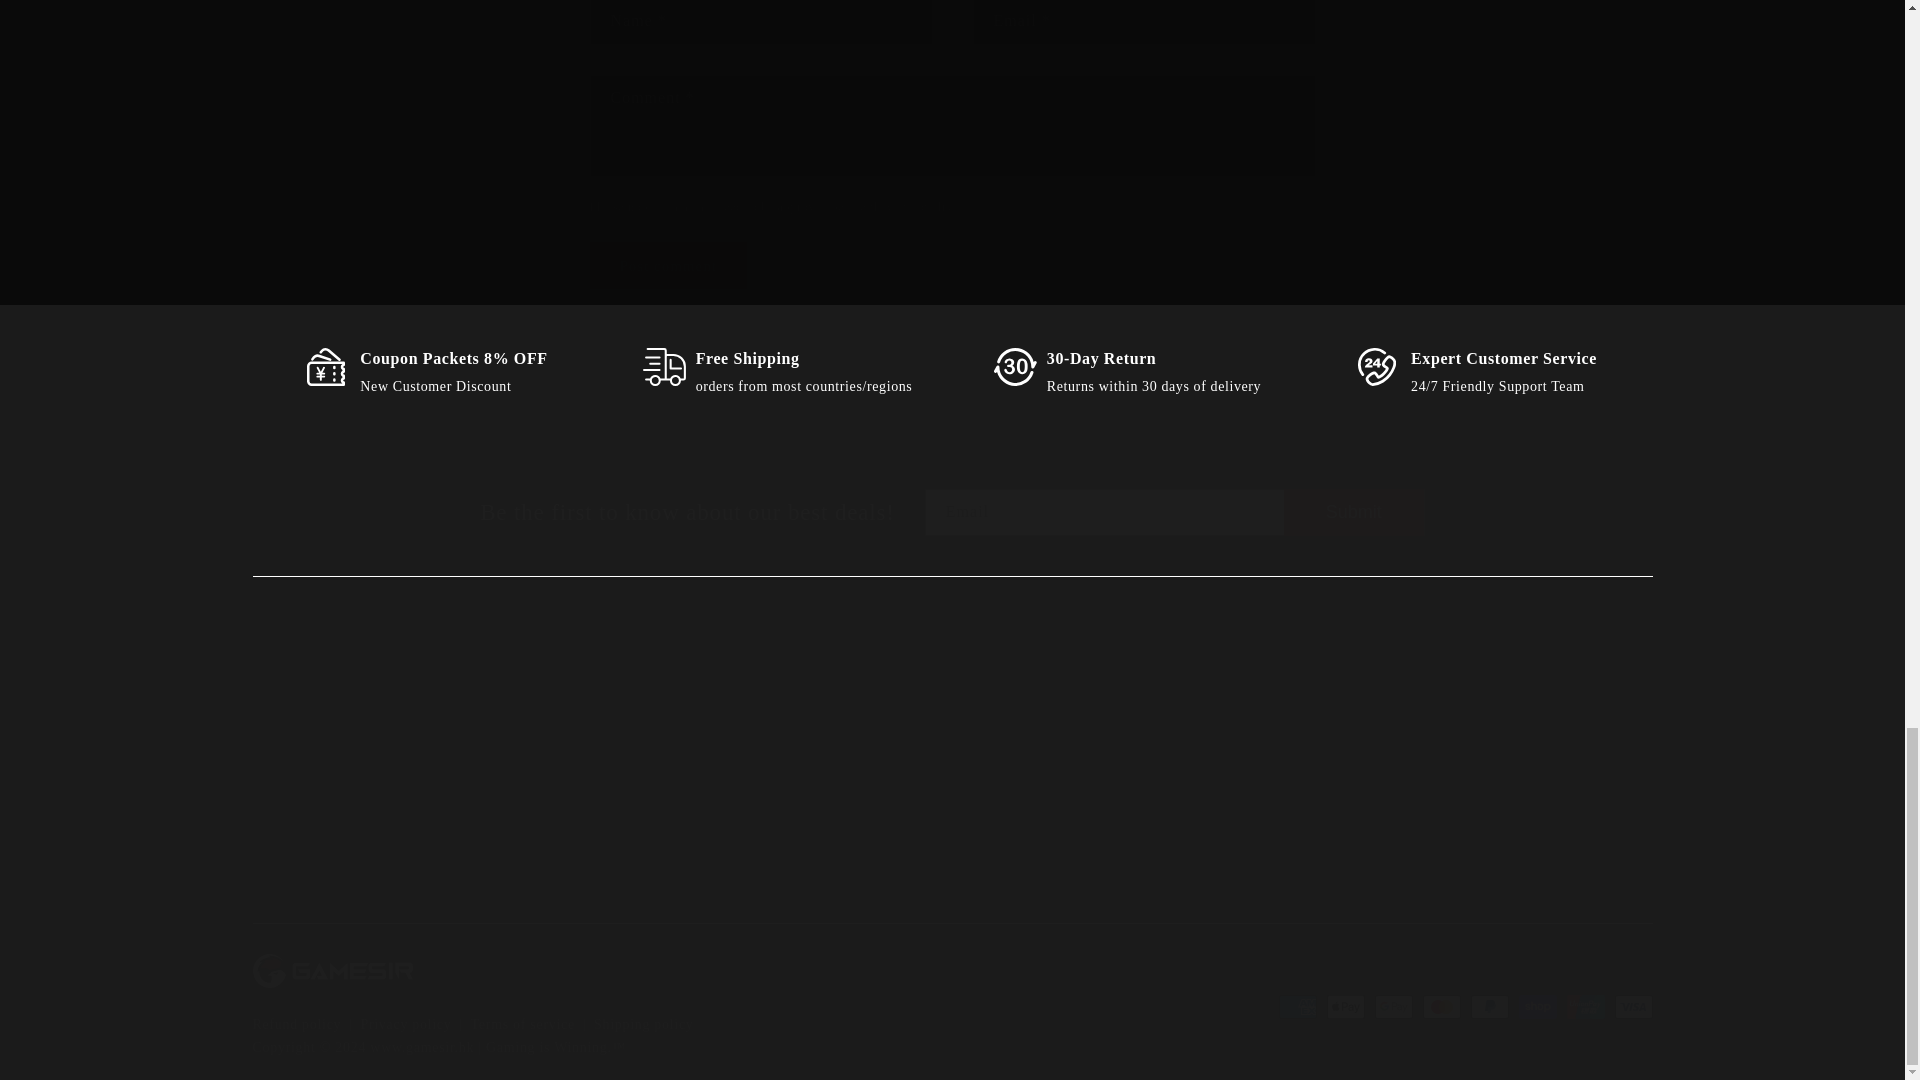 This screenshot has width=1920, height=1080. Describe the element at coordinates (785, 780) in the screenshot. I see `Contact Us` at that location.